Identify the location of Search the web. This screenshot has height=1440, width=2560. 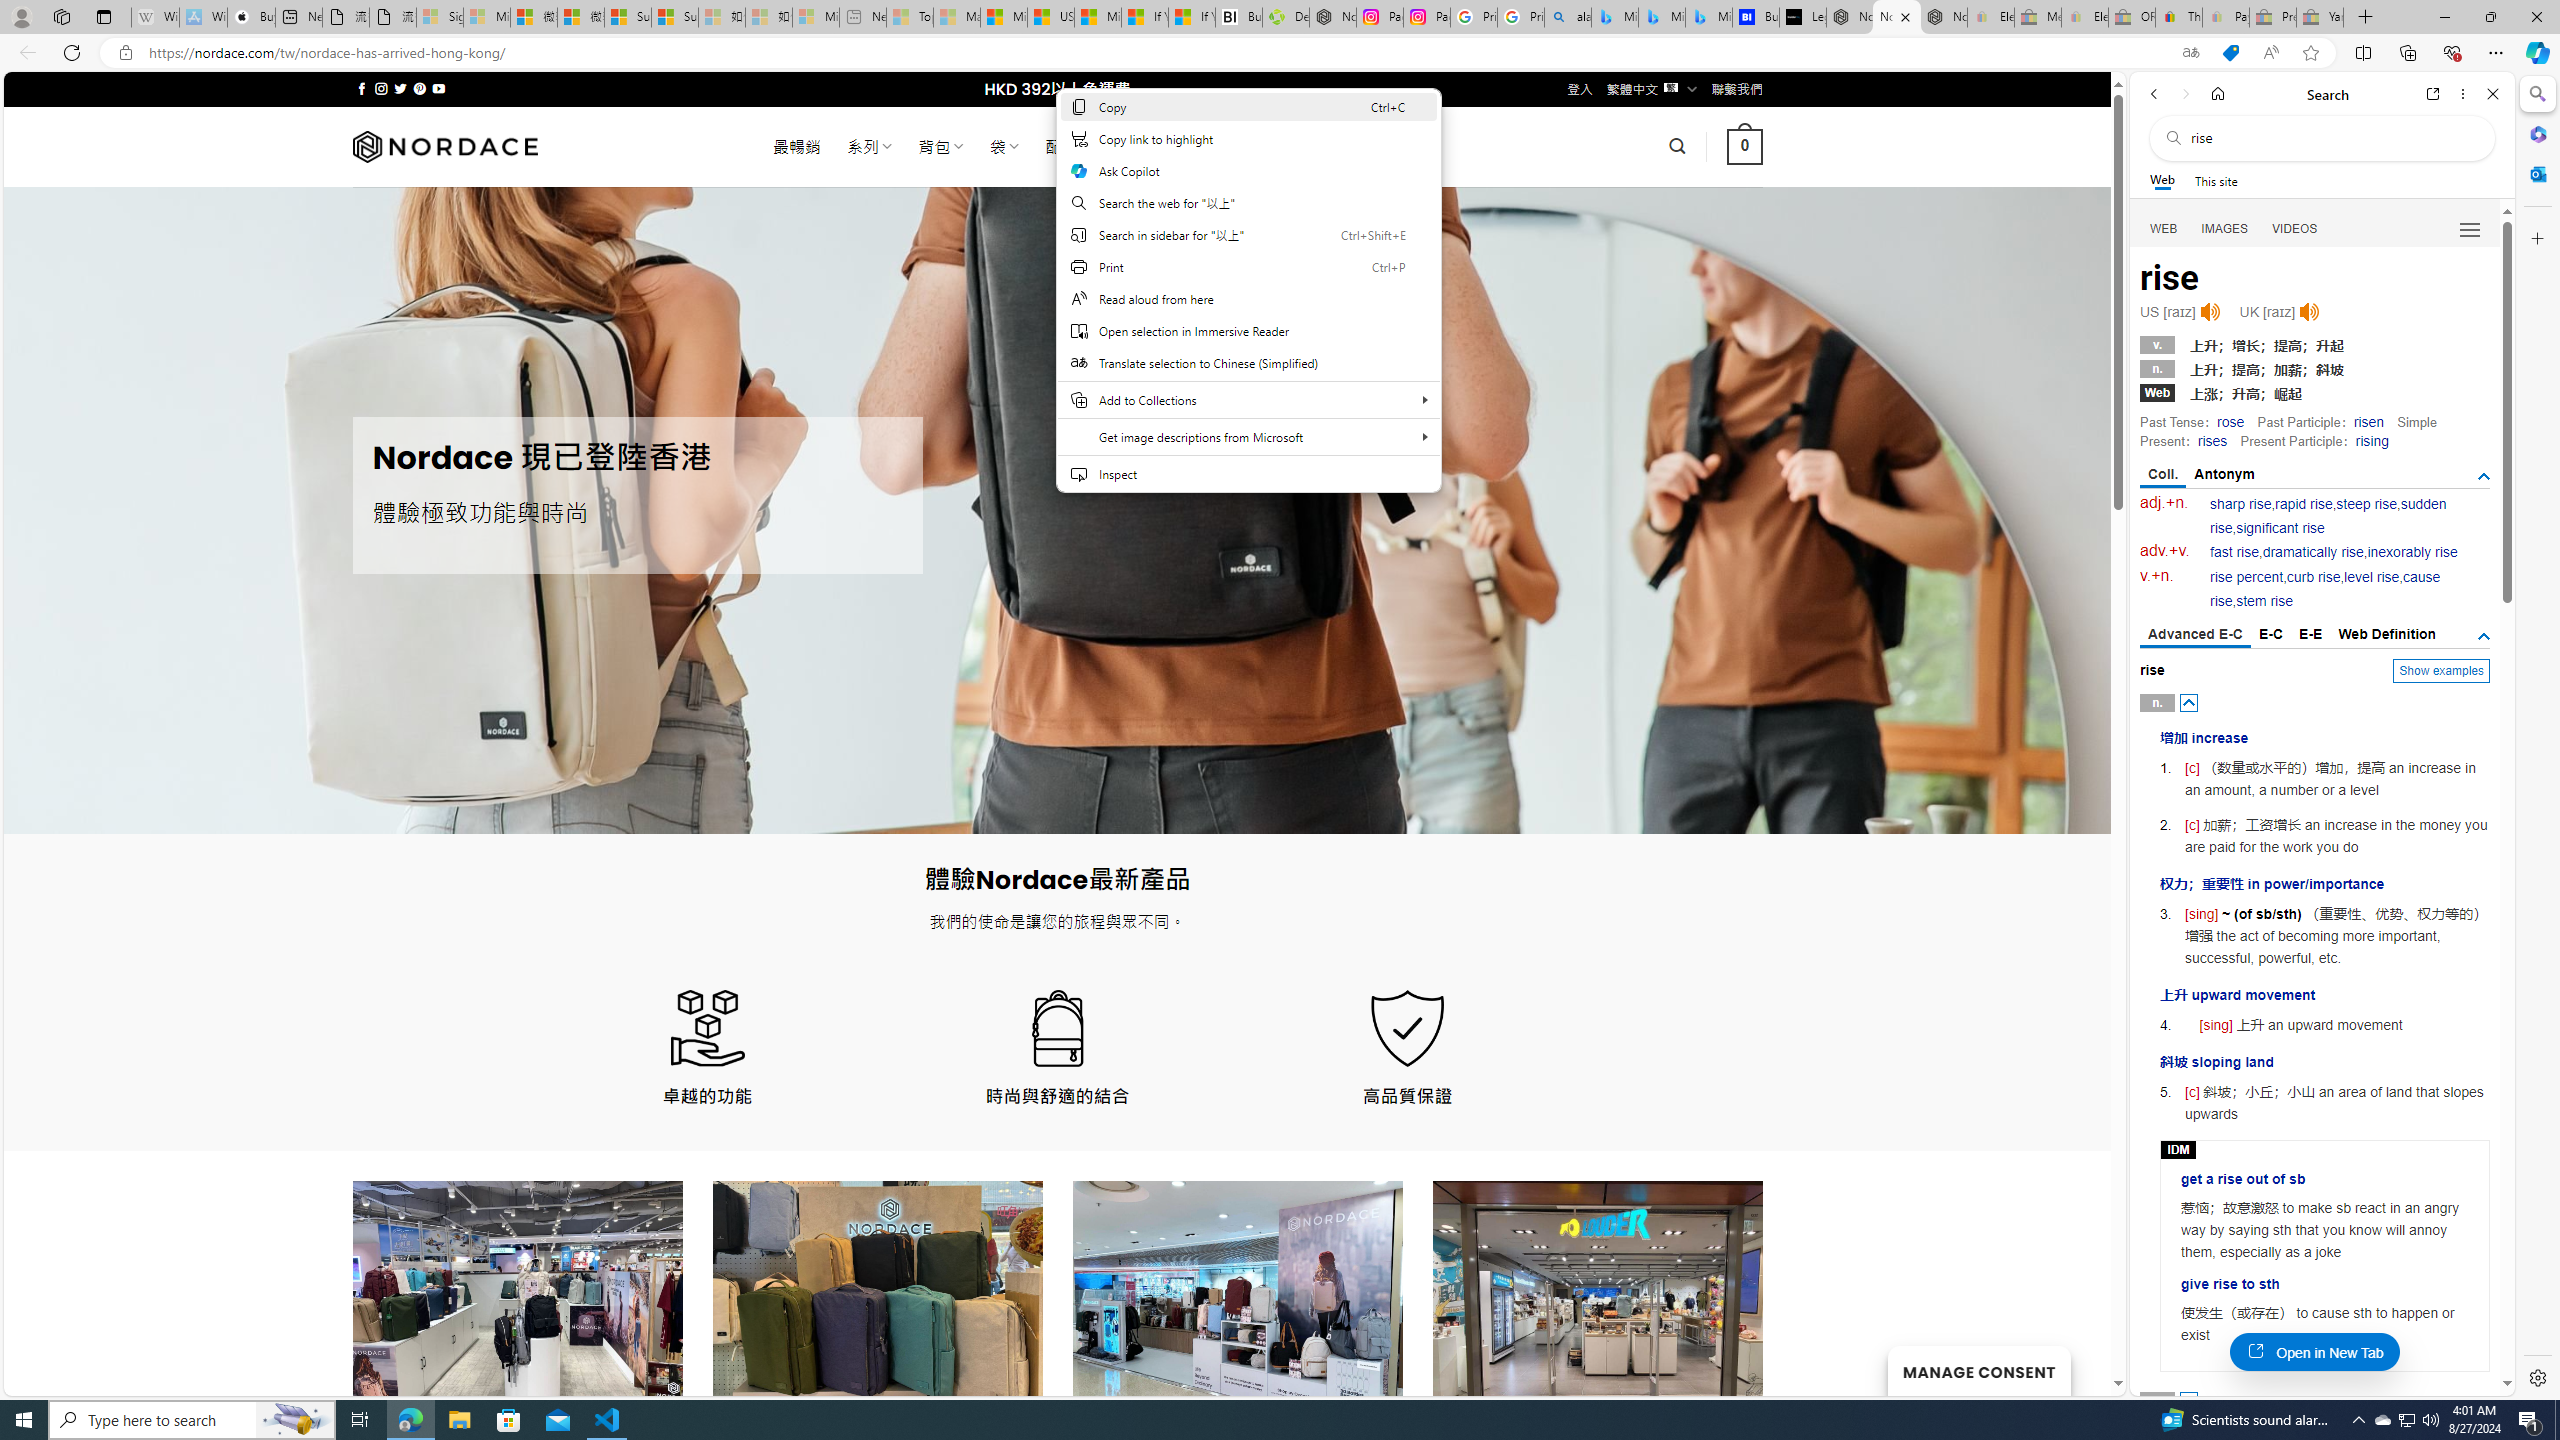
(2332, 138).